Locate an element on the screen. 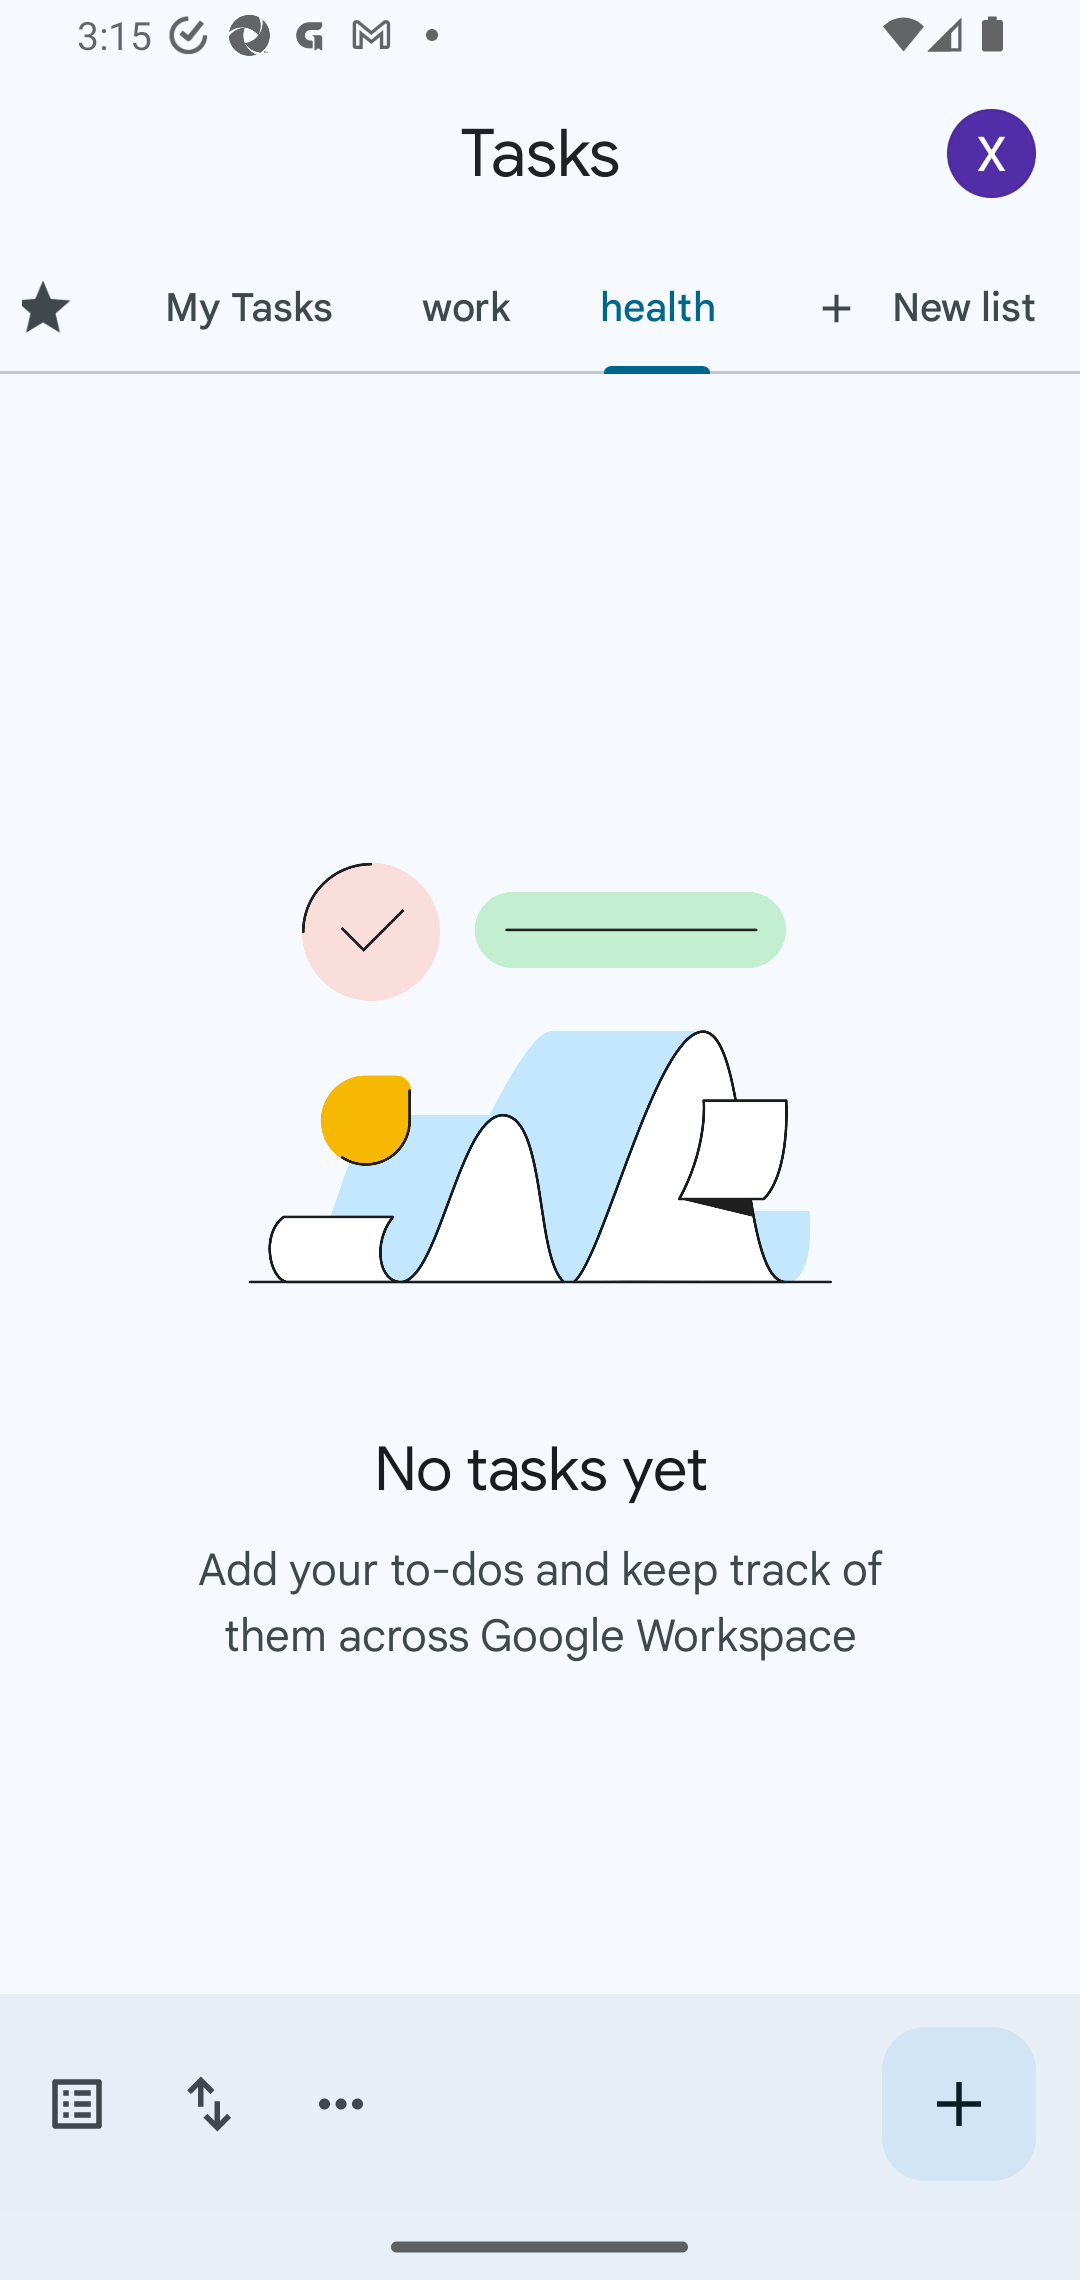  Switch task lists is located at coordinates (76, 2104).